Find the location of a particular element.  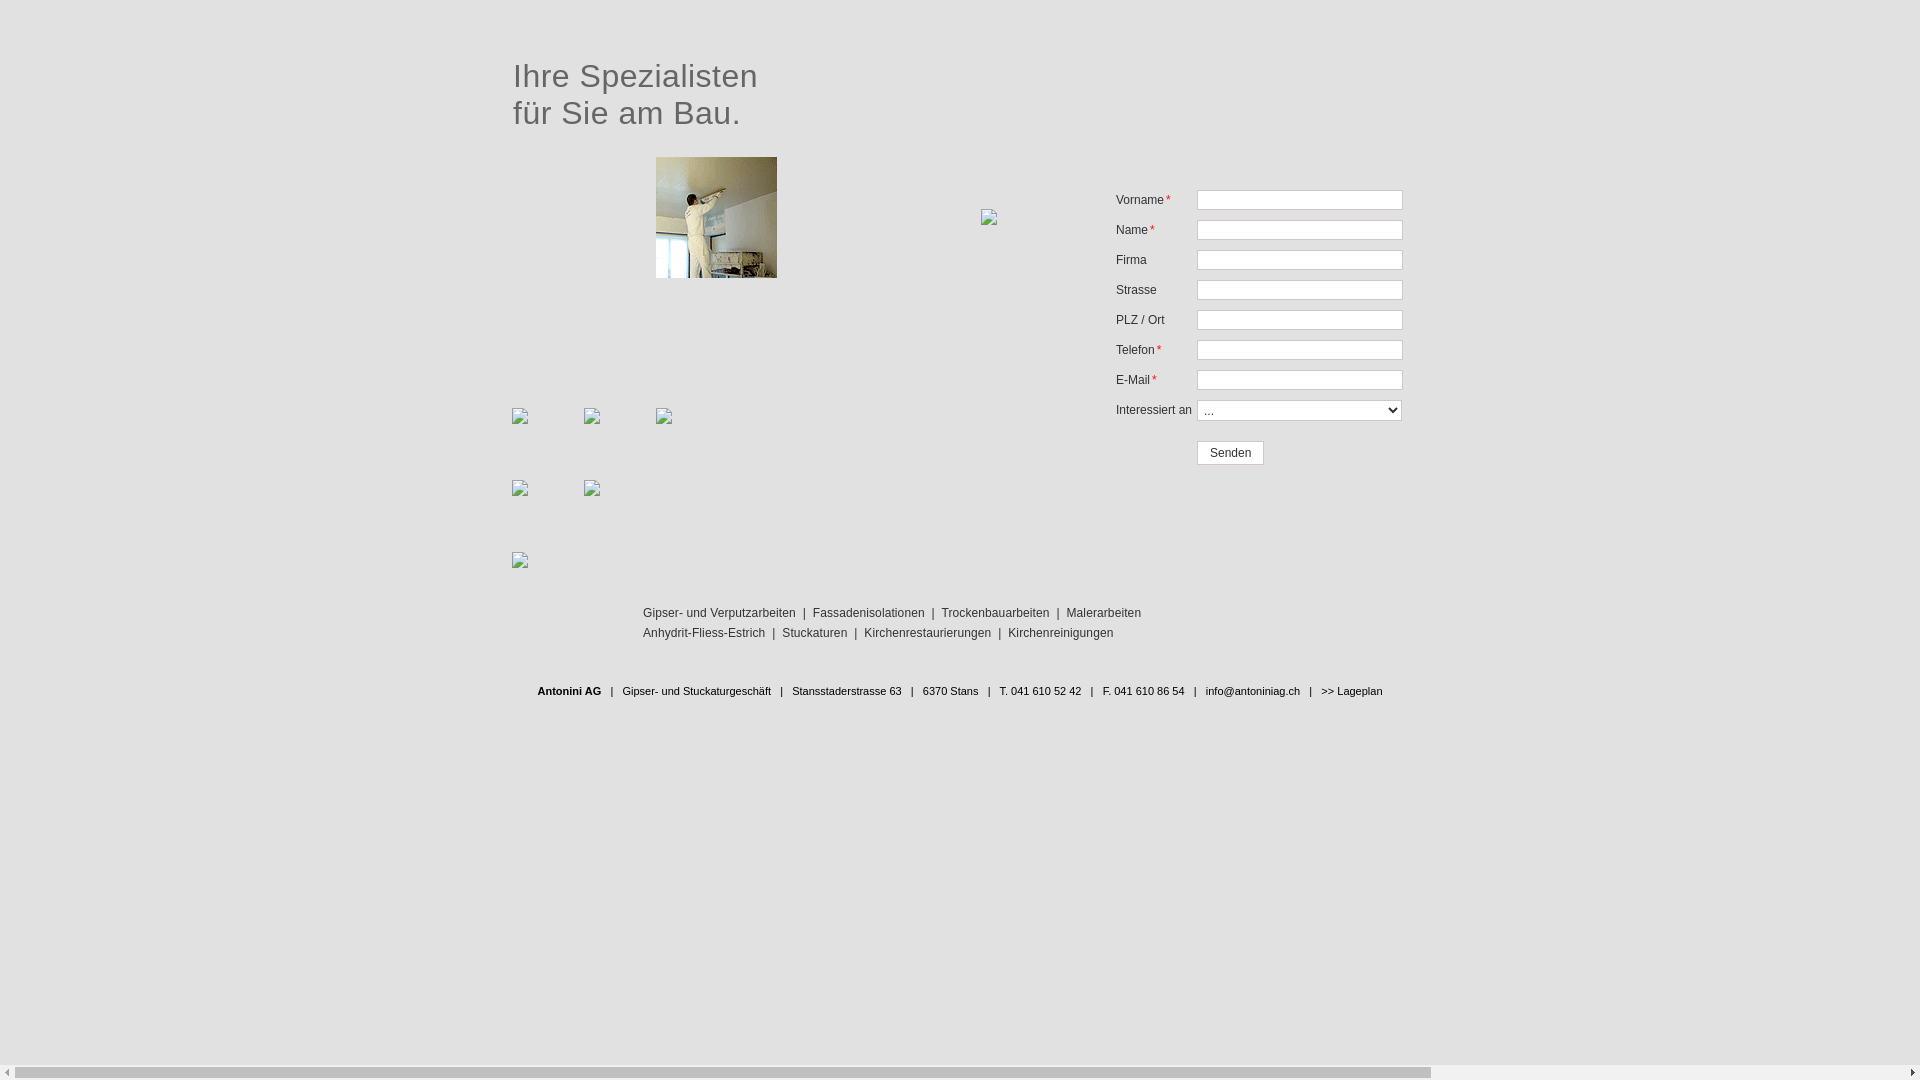

info@antoniniag.ch is located at coordinates (1253, 691).